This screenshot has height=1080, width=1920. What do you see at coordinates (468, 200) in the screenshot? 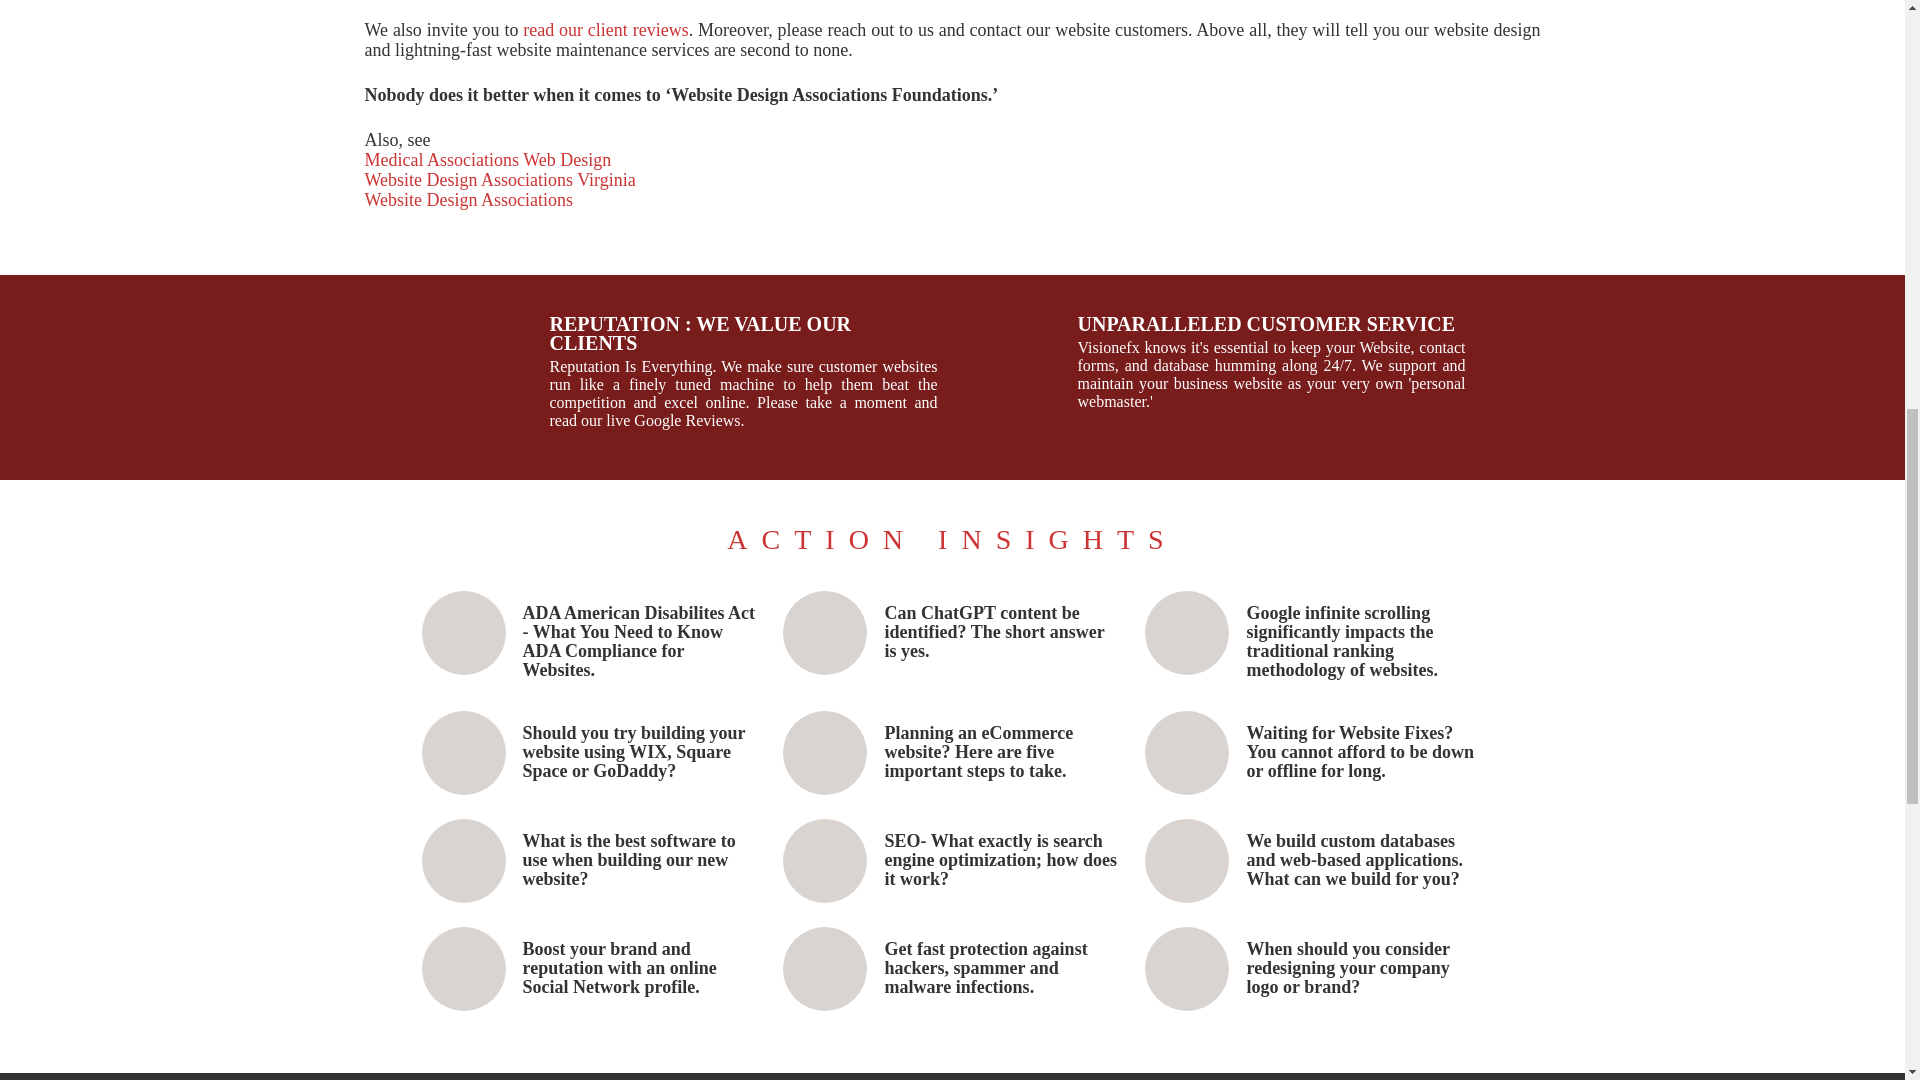
I see `Website Design Associations` at bounding box center [468, 200].